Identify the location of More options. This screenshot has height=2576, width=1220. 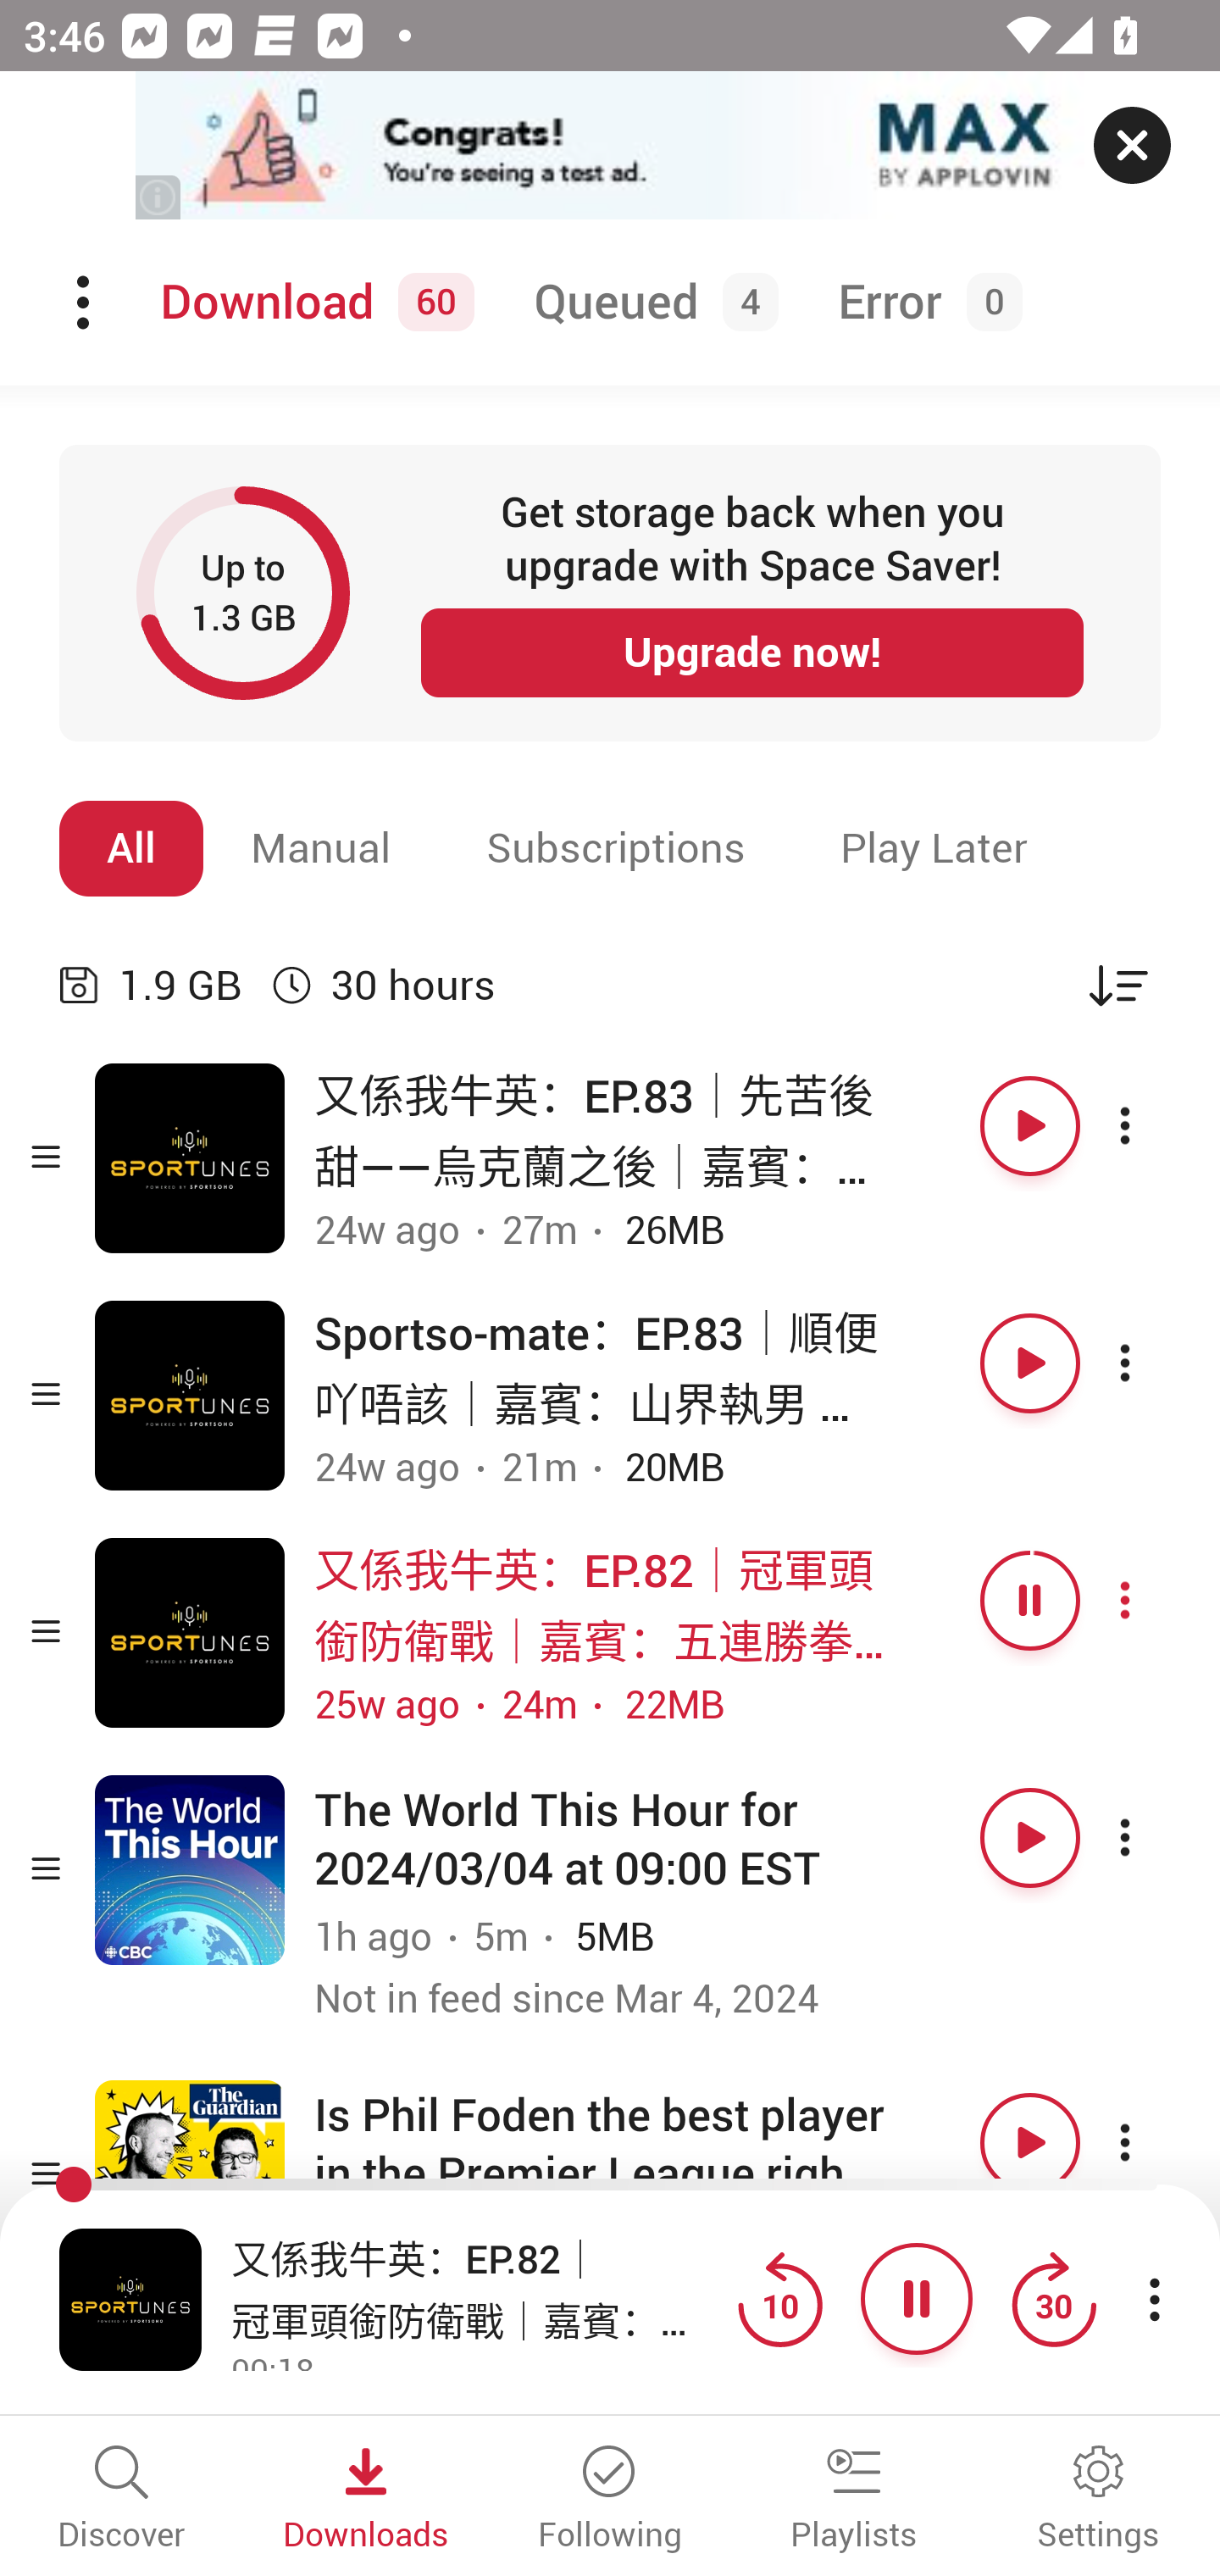
(1154, 1837).